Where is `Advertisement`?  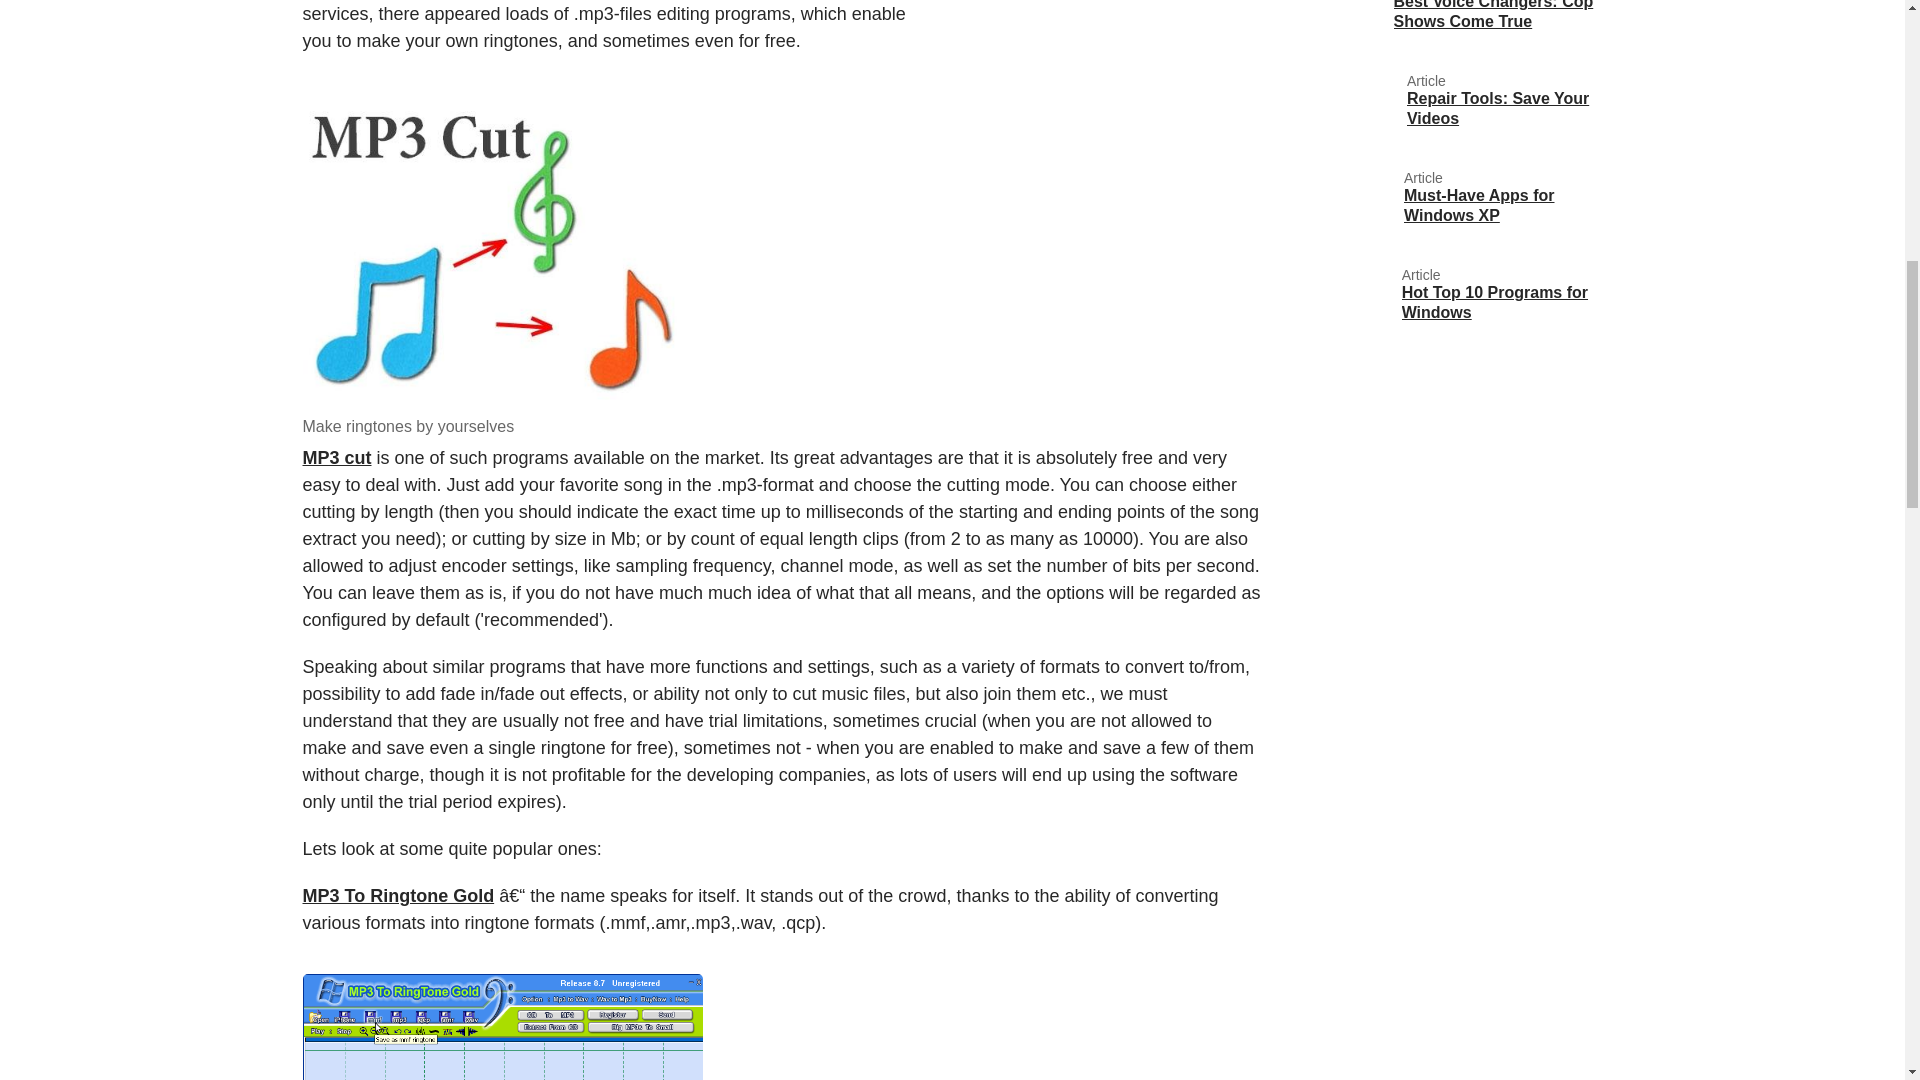 Advertisement is located at coordinates (1091, 66).